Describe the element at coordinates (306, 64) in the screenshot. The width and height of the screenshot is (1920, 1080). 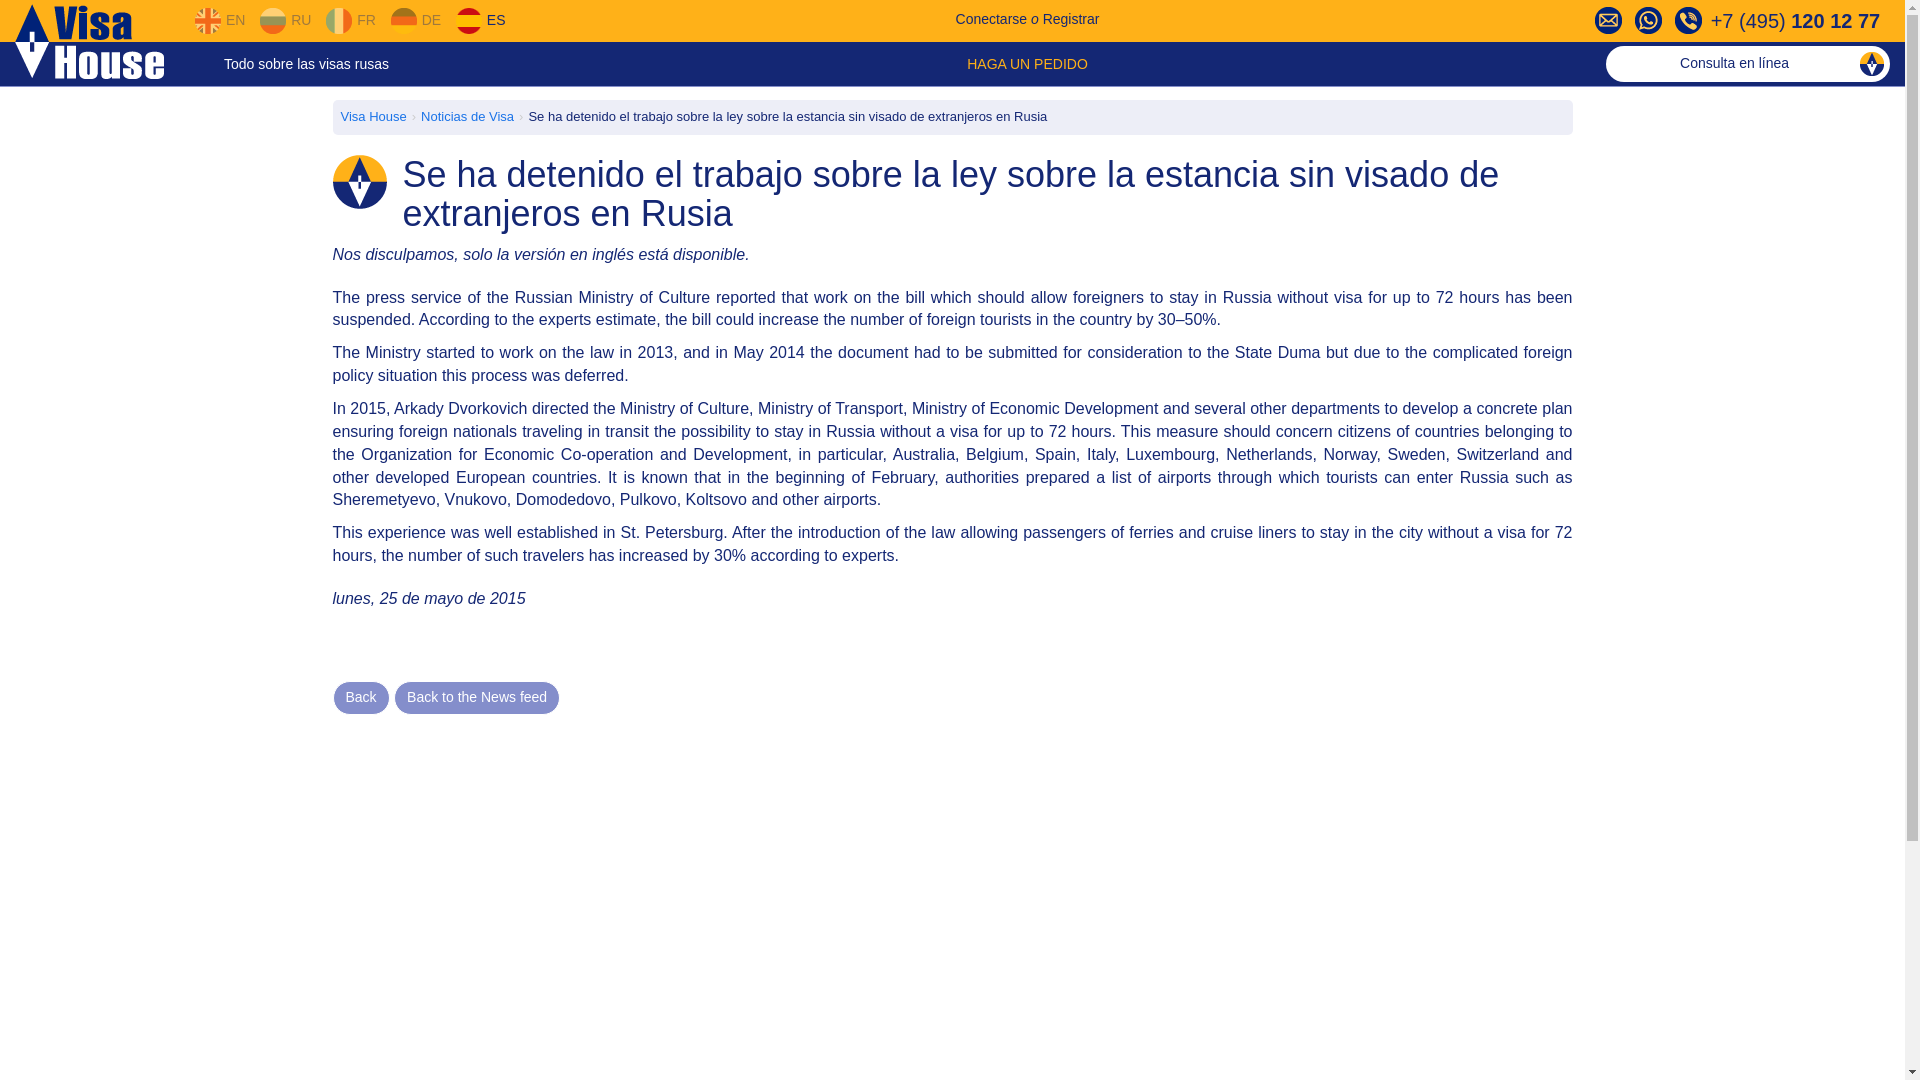
I see `Todo sobre las visas rusas` at that location.